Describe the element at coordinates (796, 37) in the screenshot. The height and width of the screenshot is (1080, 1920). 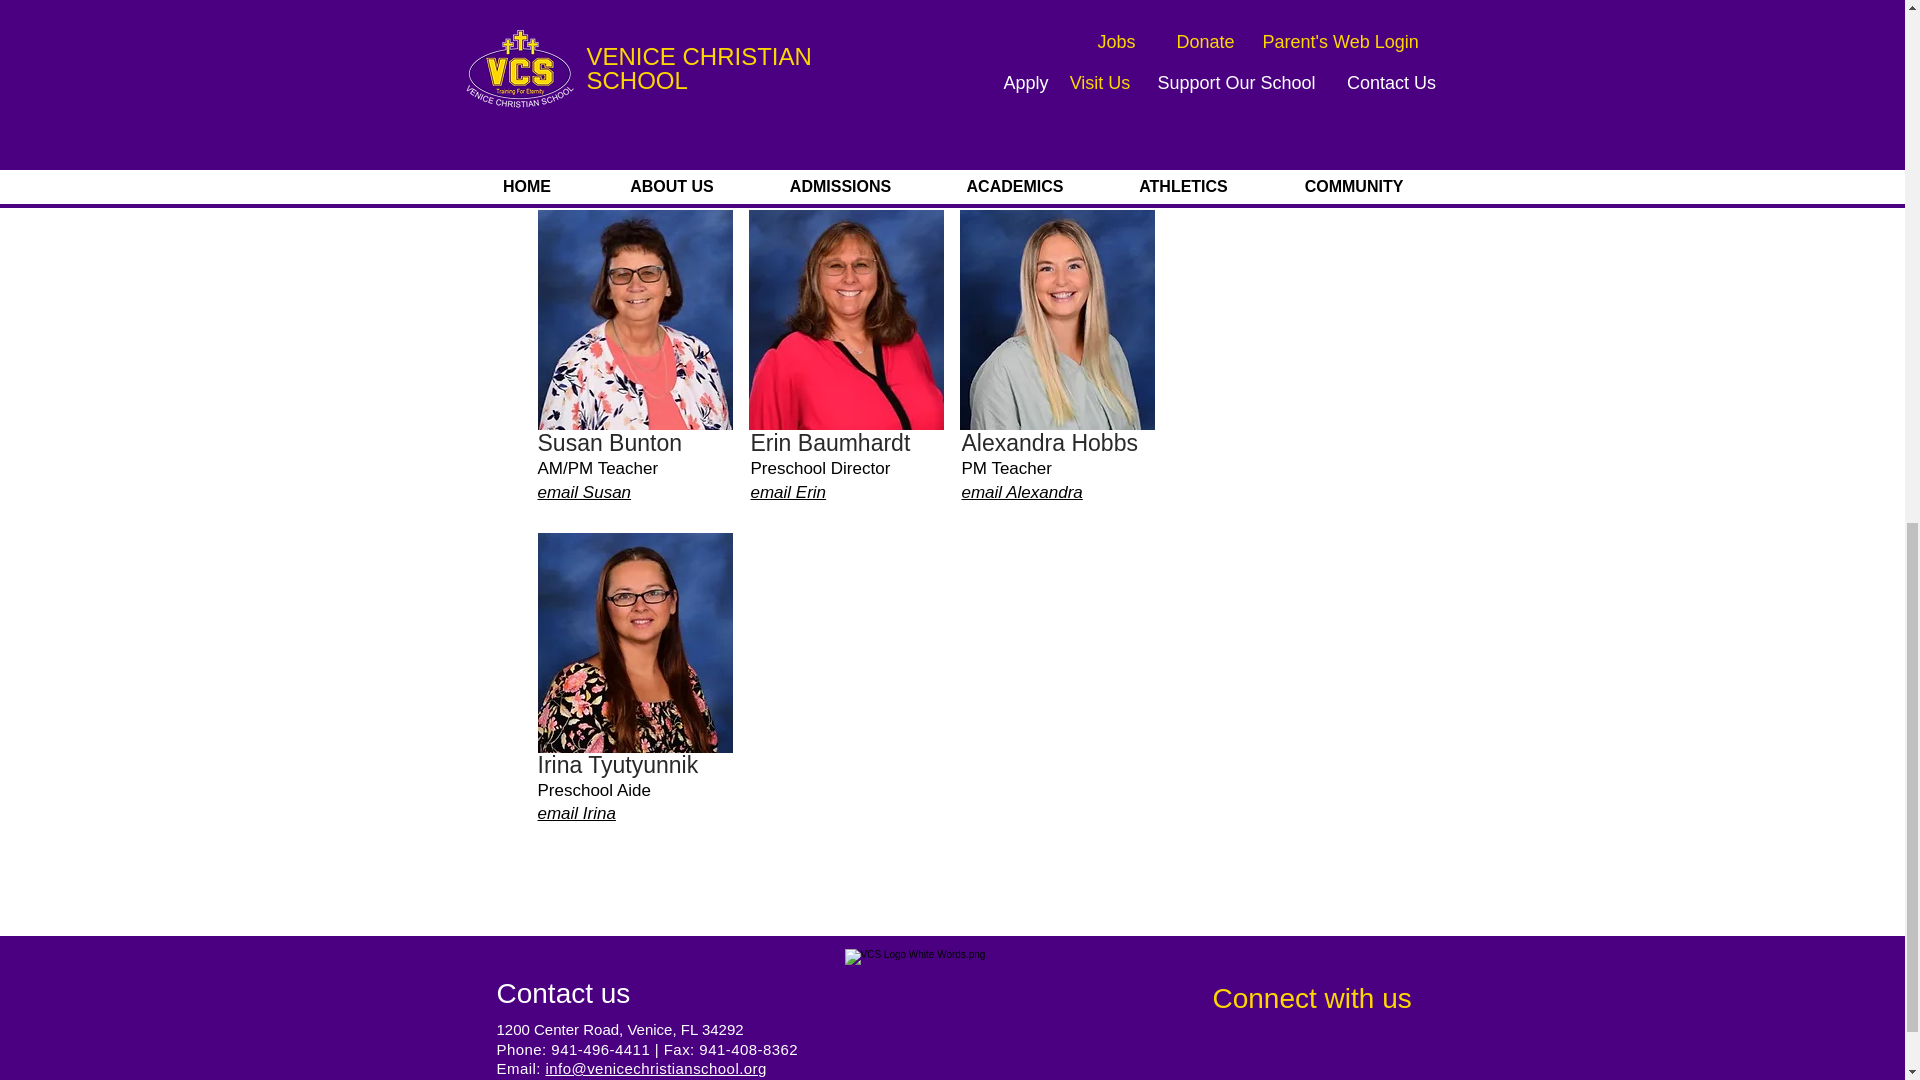
I see `Click Here to apply for Early Learning Coalition Certificate` at that location.